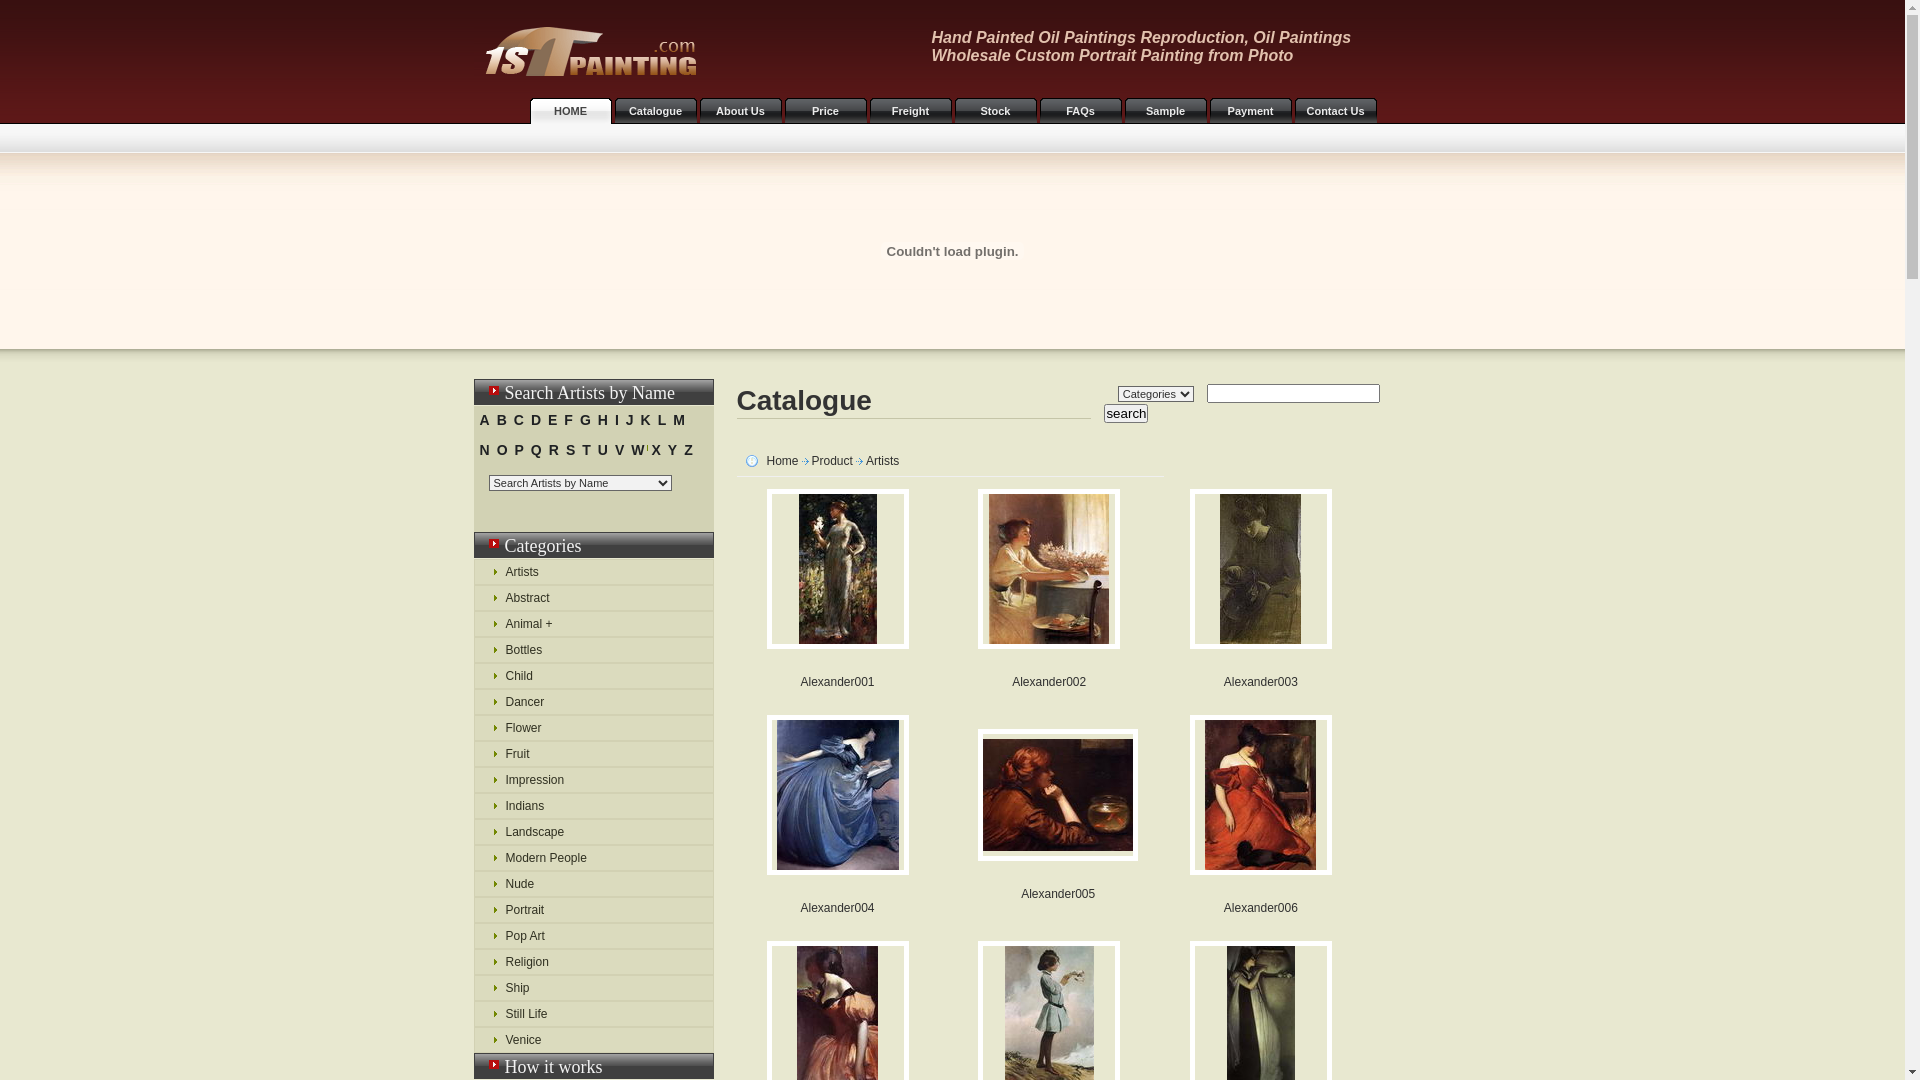  Describe the element at coordinates (672, 450) in the screenshot. I see `Y` at that location.